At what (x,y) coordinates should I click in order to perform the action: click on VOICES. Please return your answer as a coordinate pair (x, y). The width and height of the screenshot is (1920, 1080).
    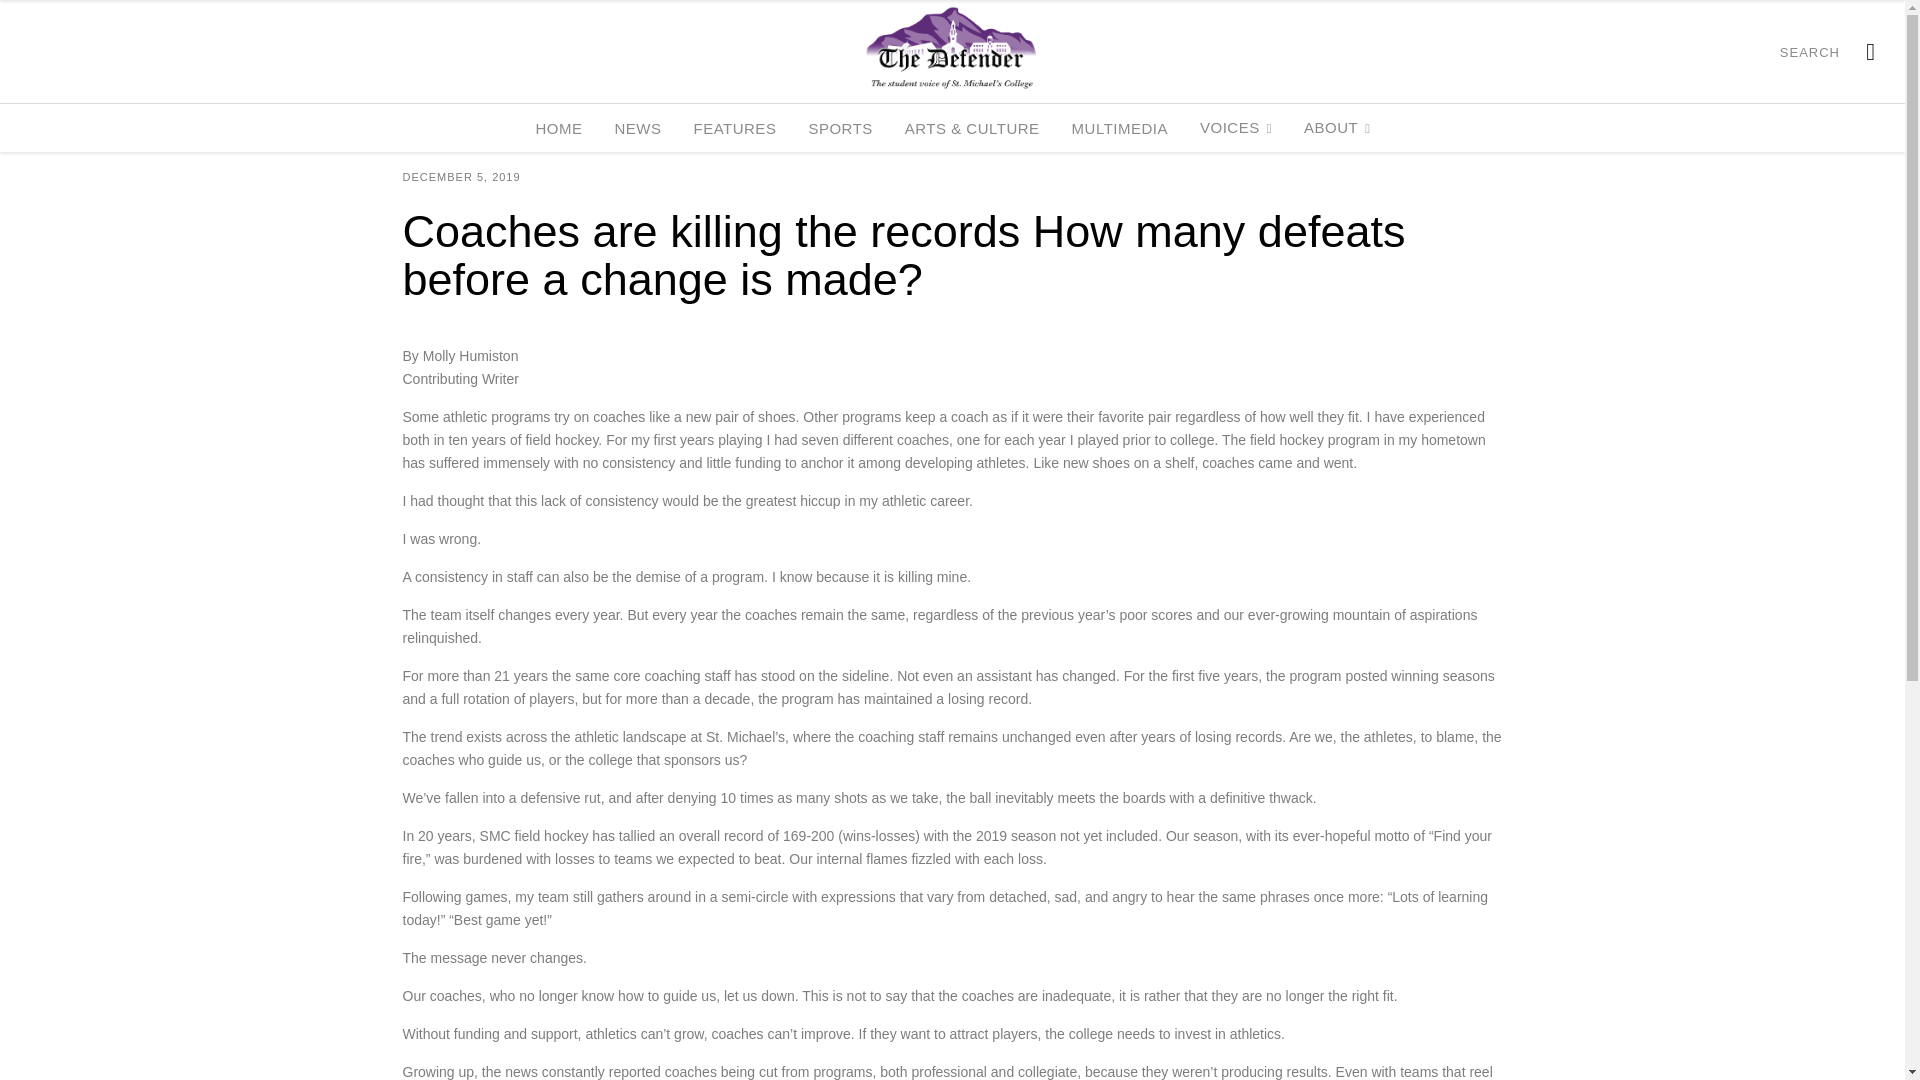
    Looking at the image, I should click on (1236, 128).